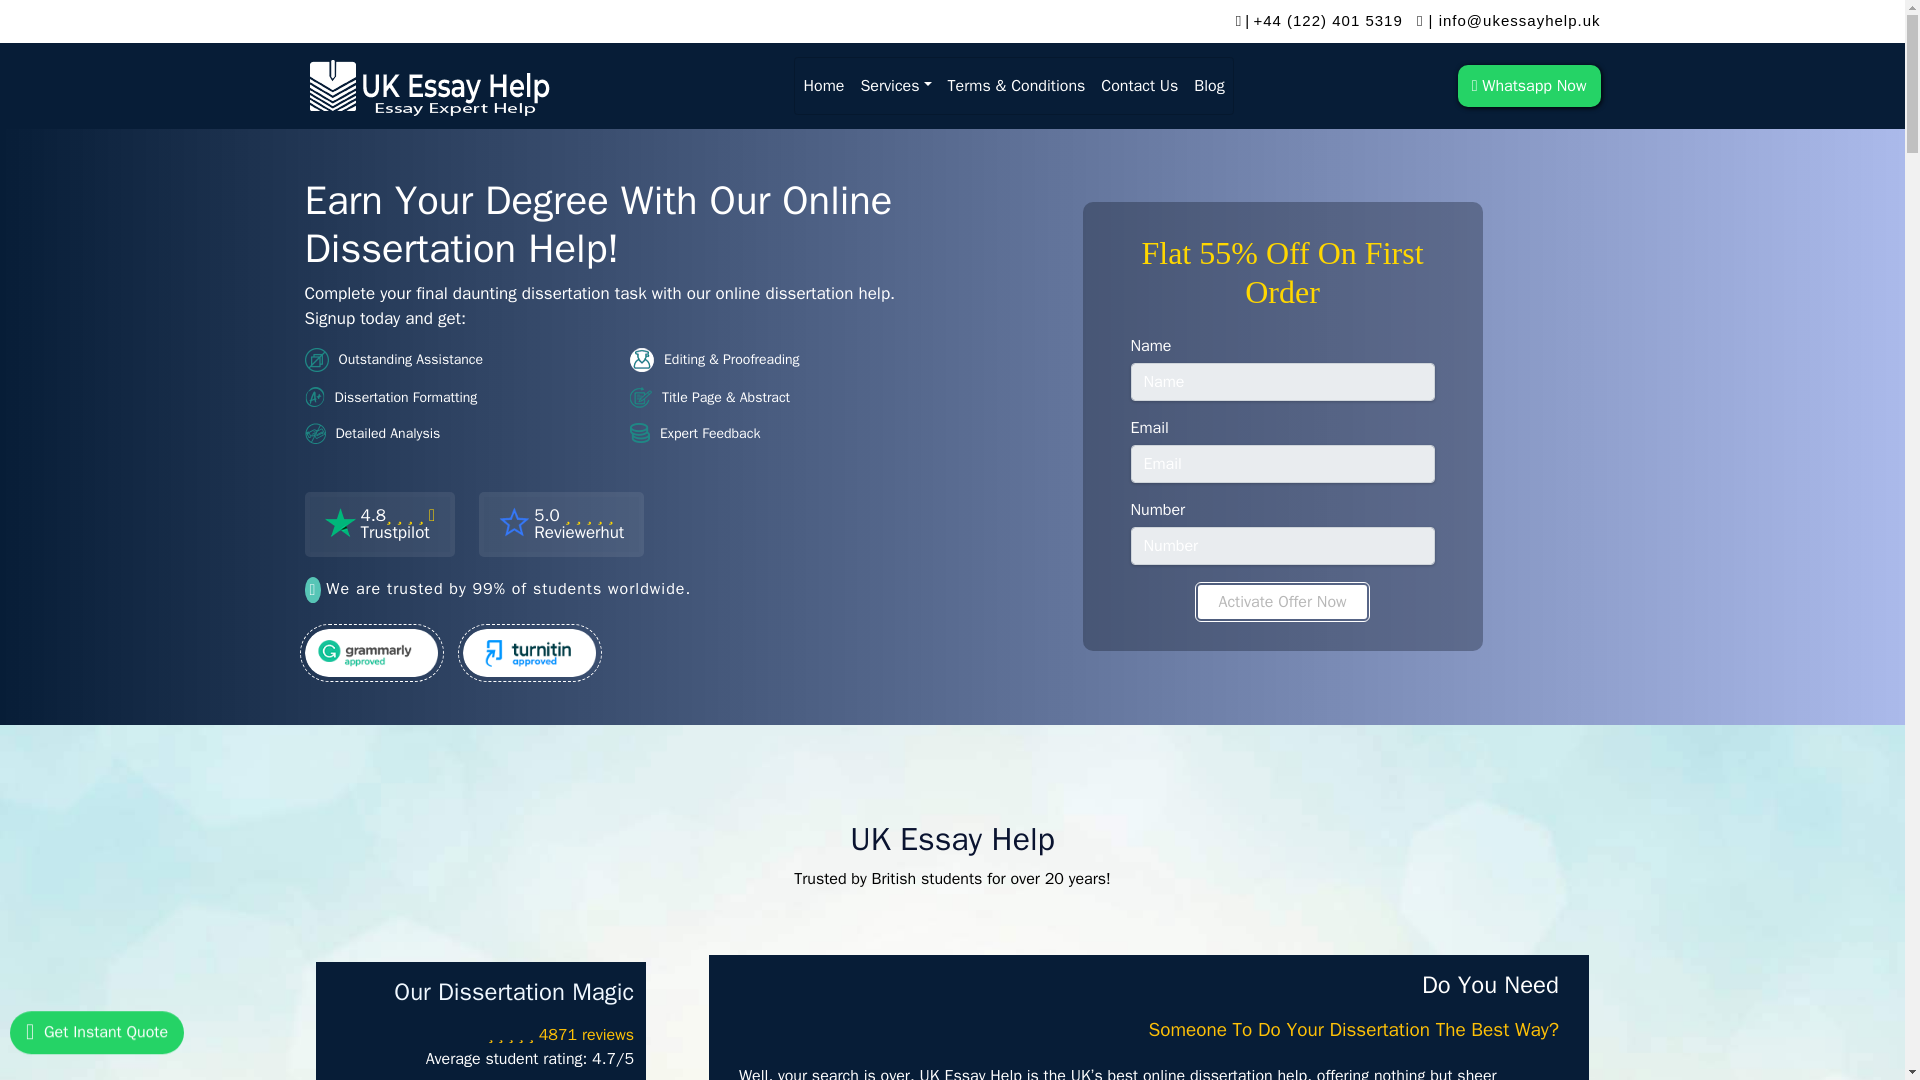  Describe the element at coordinates (1209, 85) in the screenshot. I see `Activate Offer Now` at that location.